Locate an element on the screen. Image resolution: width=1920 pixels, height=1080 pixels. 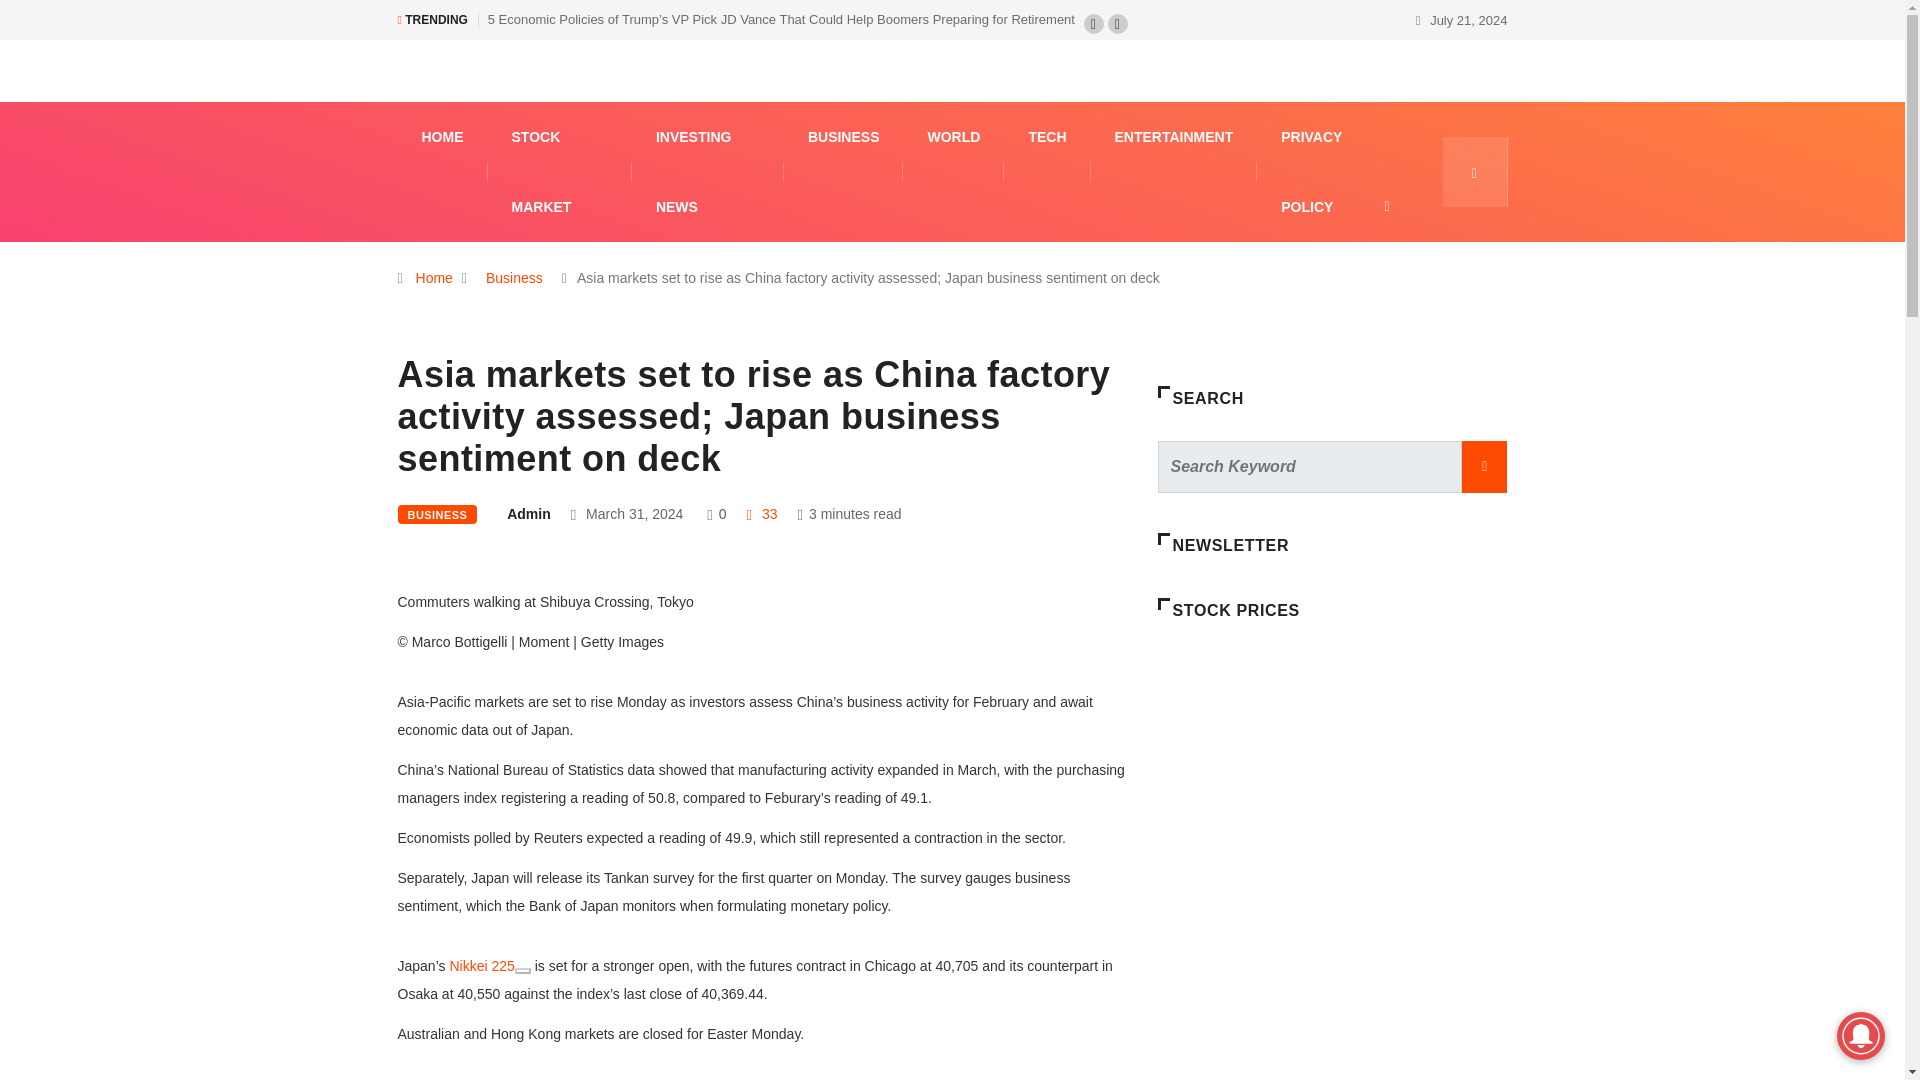
Business is located at coordinates (514, 278).